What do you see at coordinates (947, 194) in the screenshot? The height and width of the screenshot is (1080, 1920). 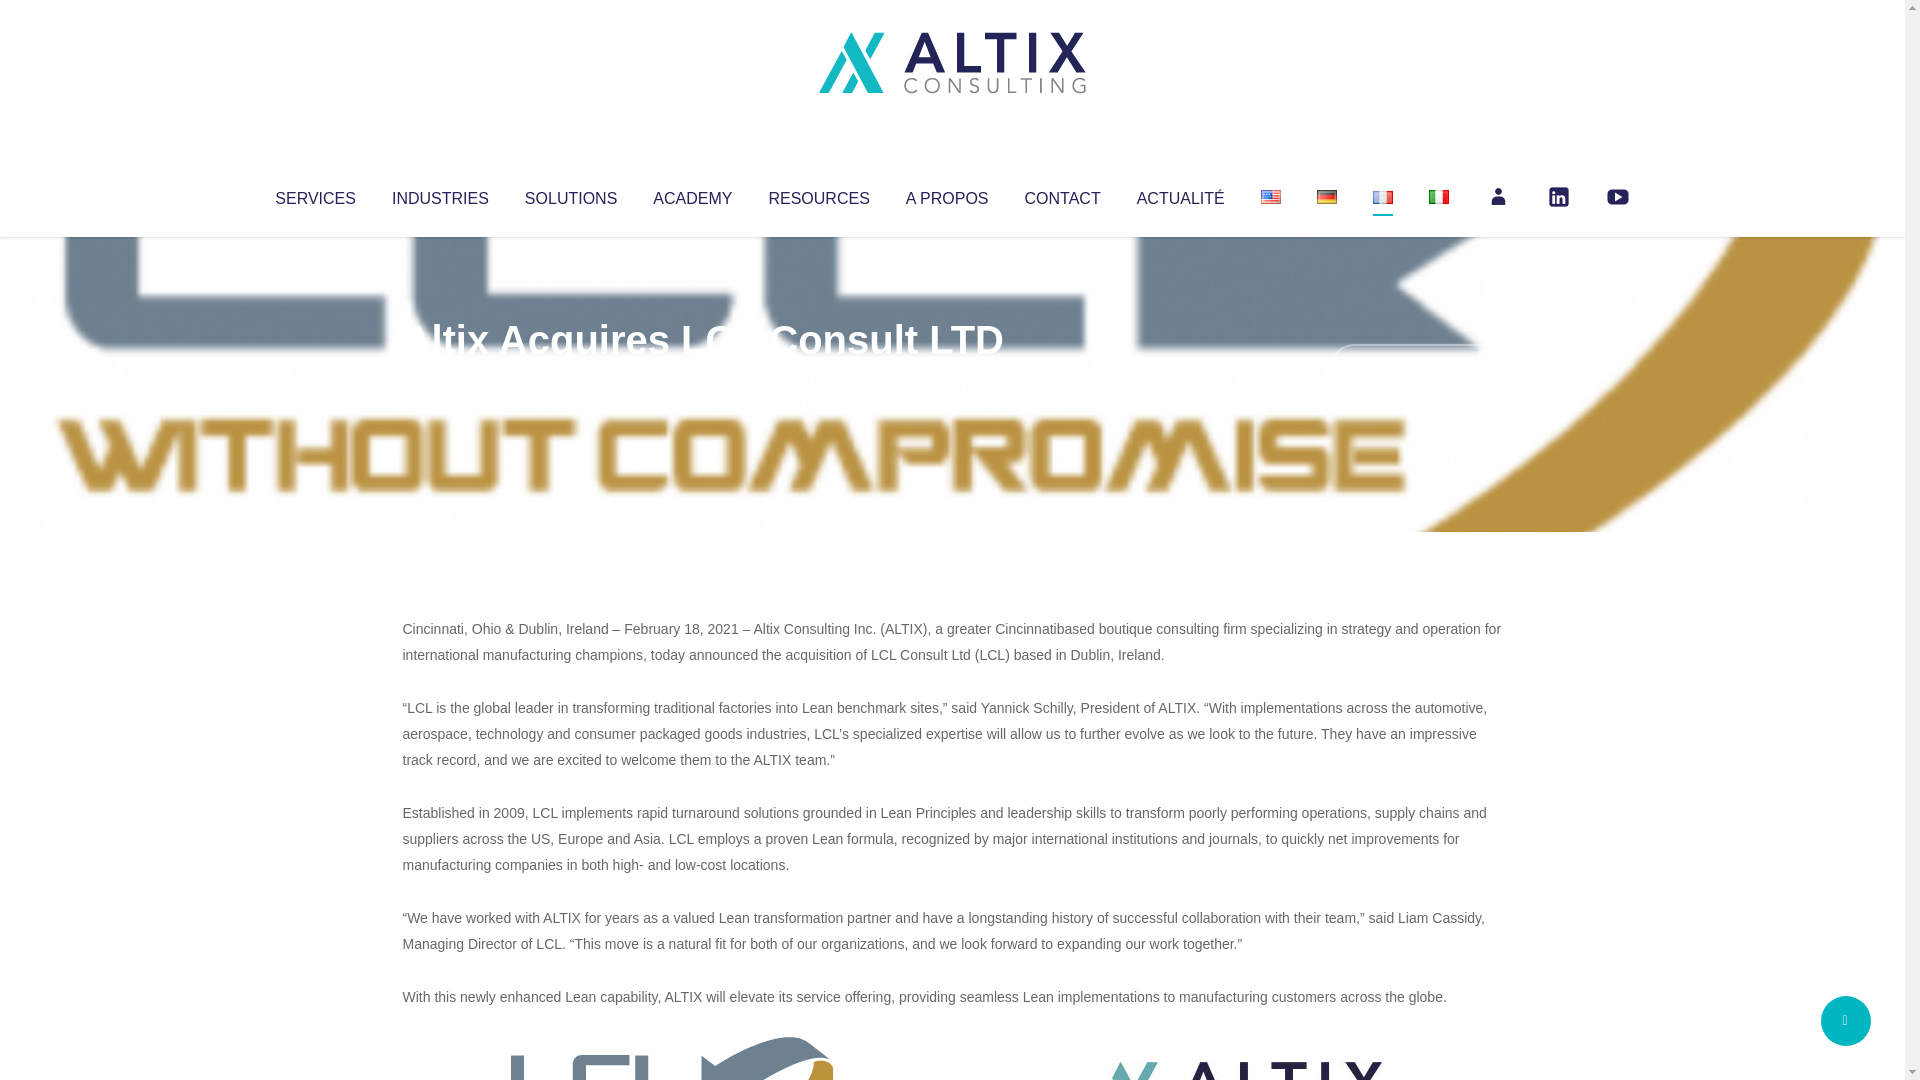 I see `A PROPOS` at bounding box center [947, 194].